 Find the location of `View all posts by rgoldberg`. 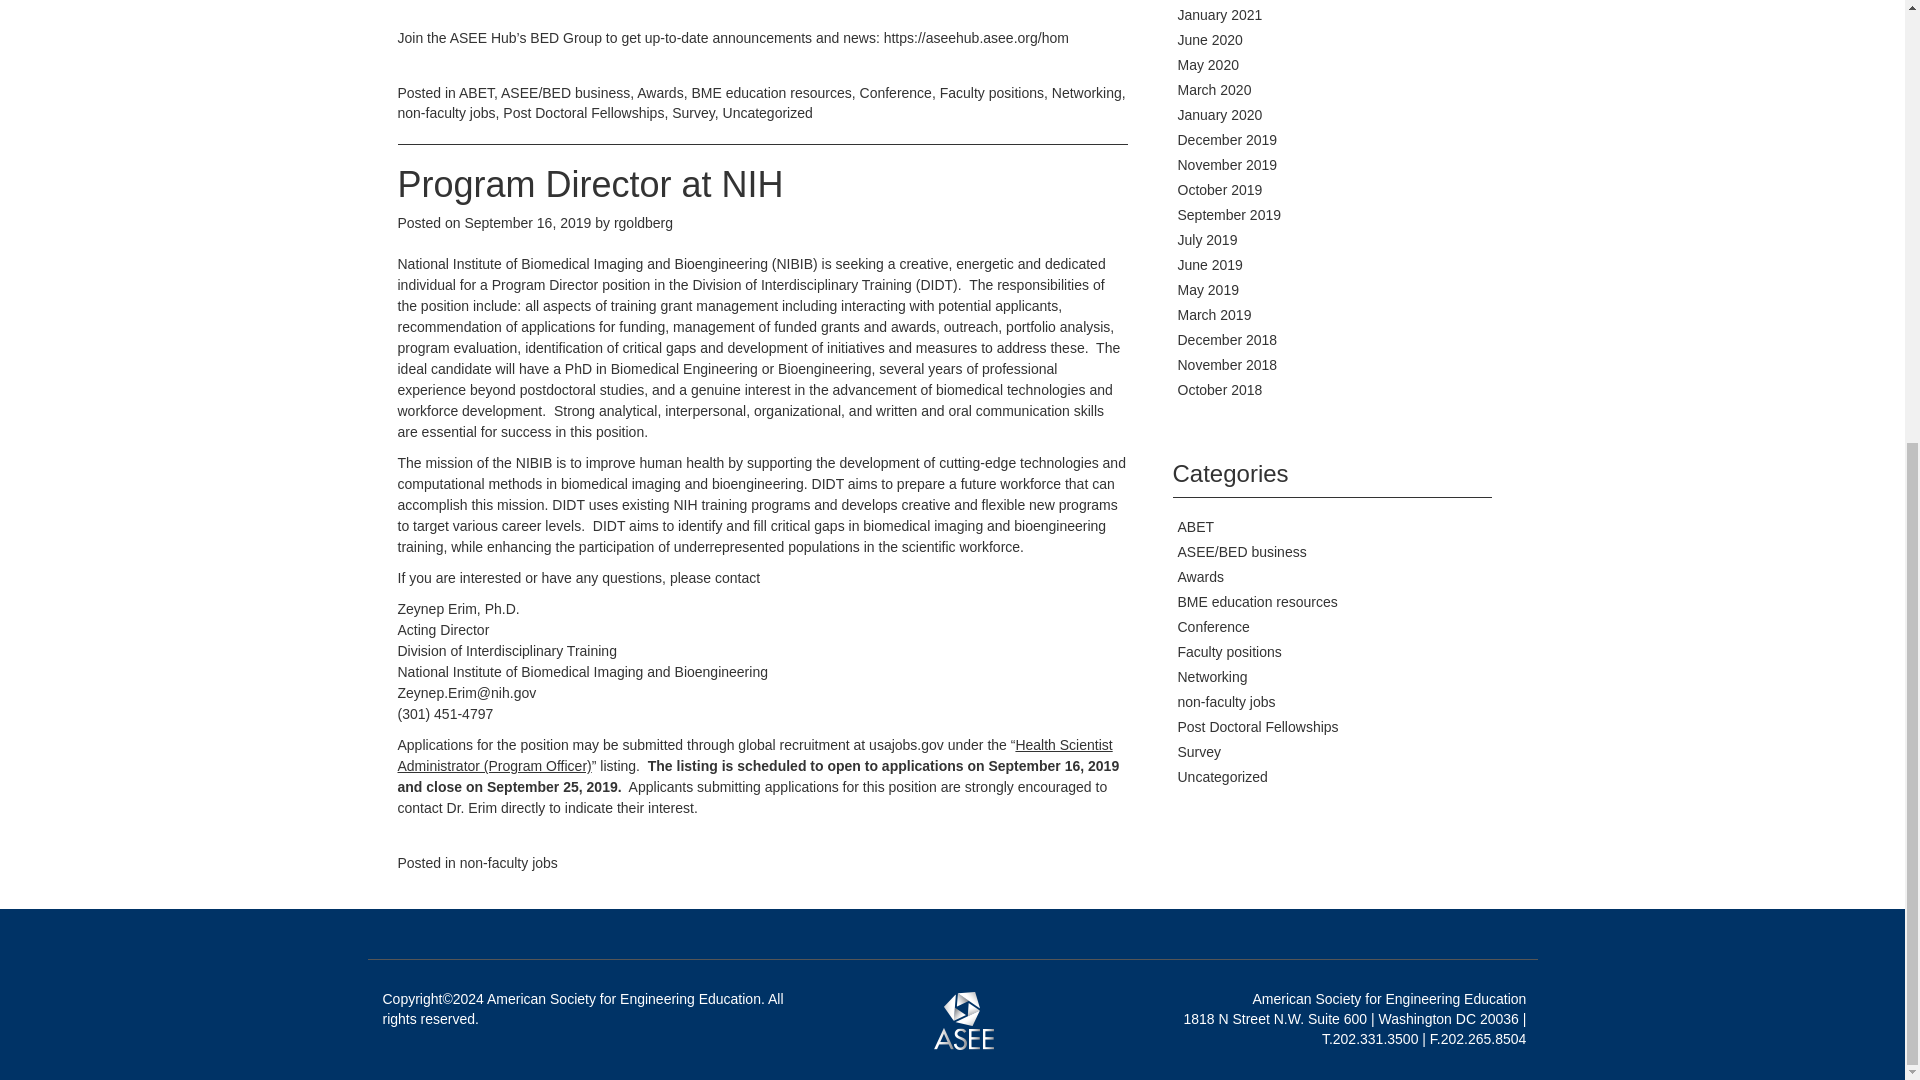

View all posts by rgoldberg is located at coordinates (644, 222).